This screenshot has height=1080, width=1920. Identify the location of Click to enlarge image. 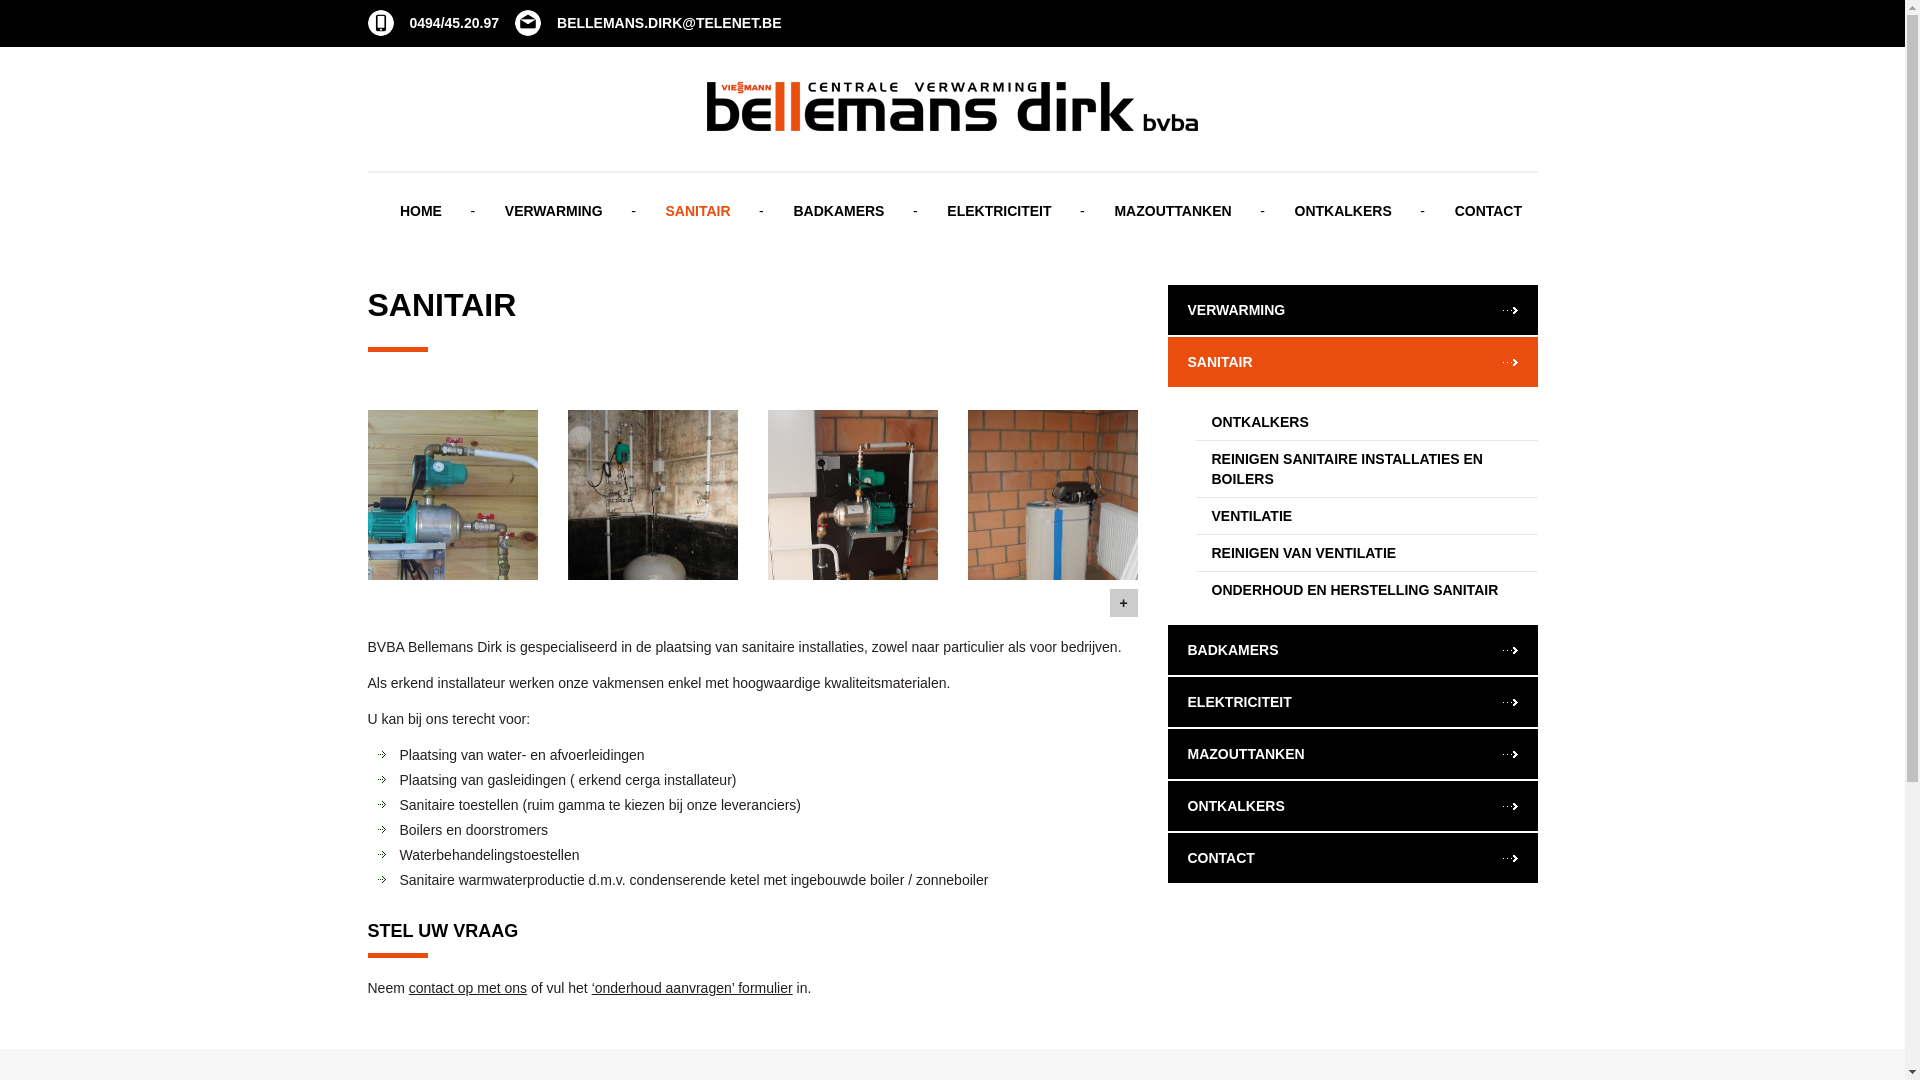
(1053, 530).